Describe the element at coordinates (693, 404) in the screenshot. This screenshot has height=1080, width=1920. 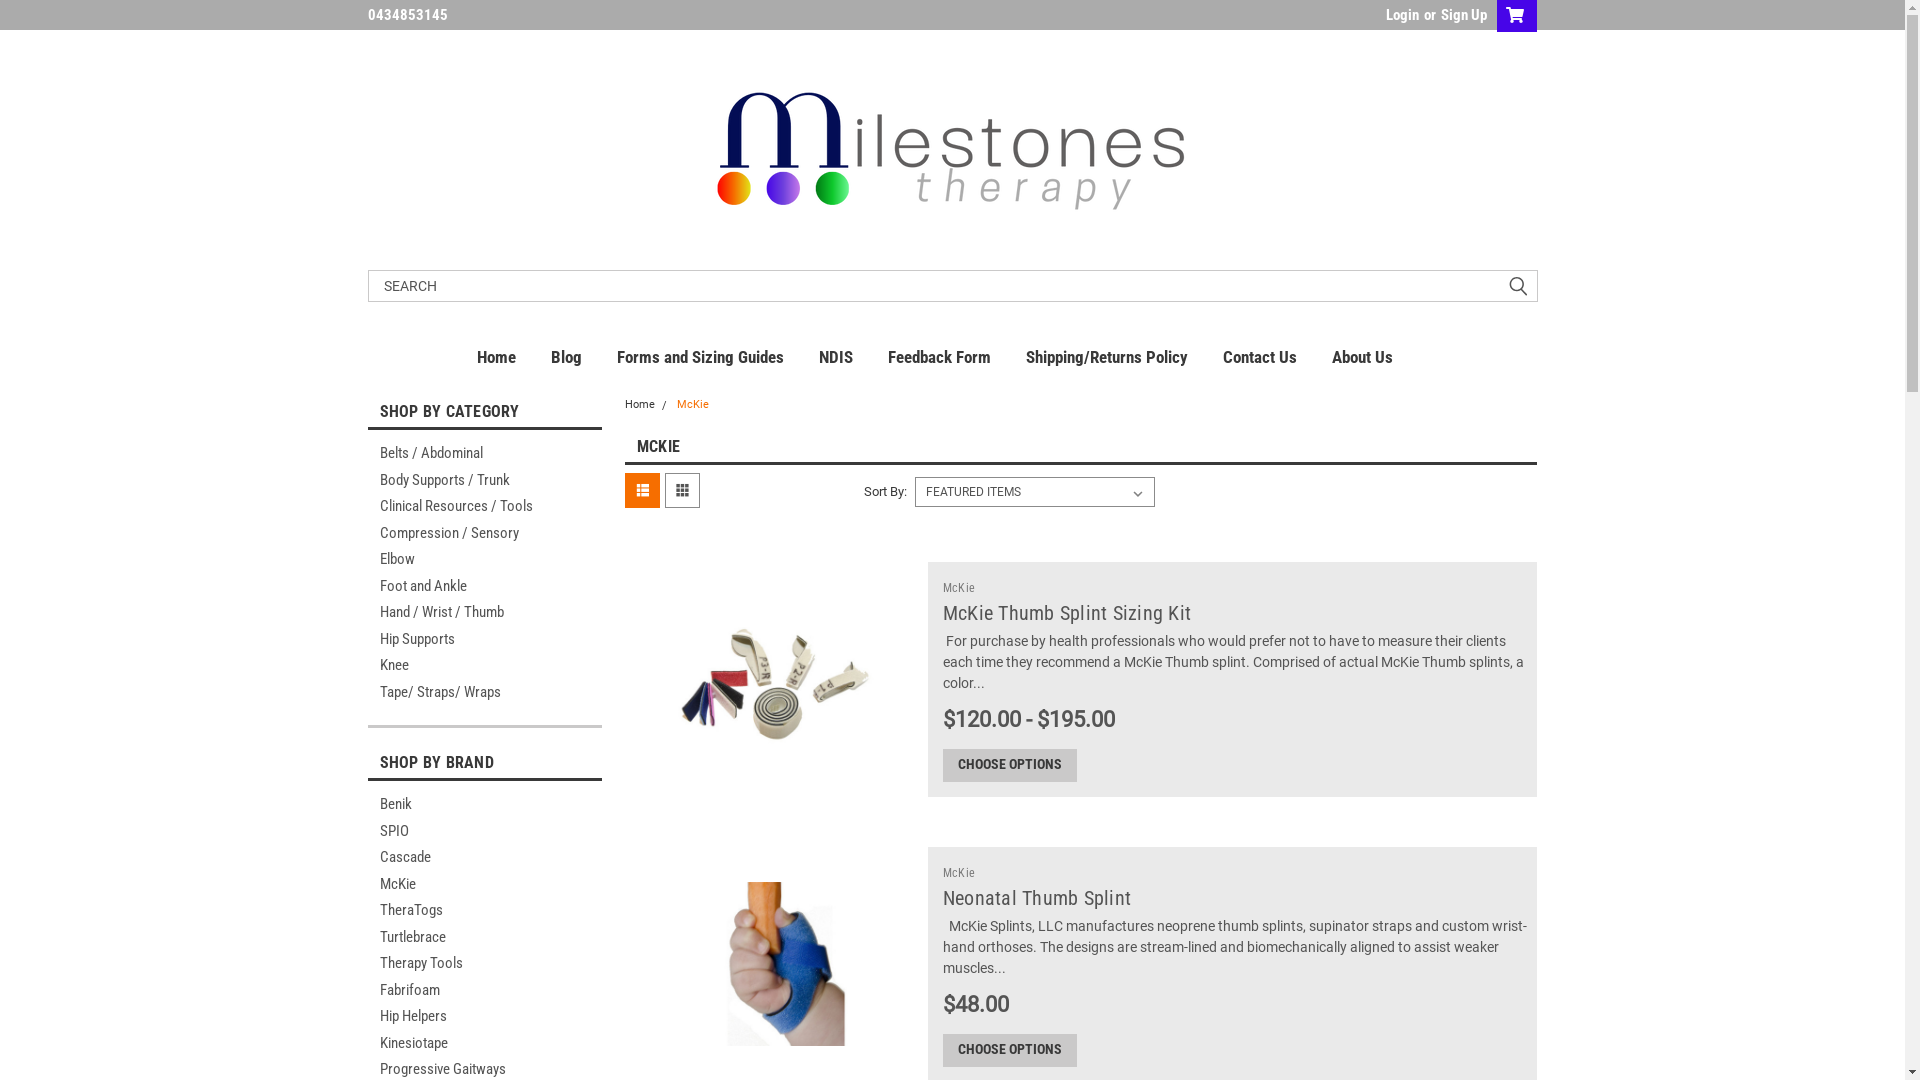
I see `McKie` at that location.